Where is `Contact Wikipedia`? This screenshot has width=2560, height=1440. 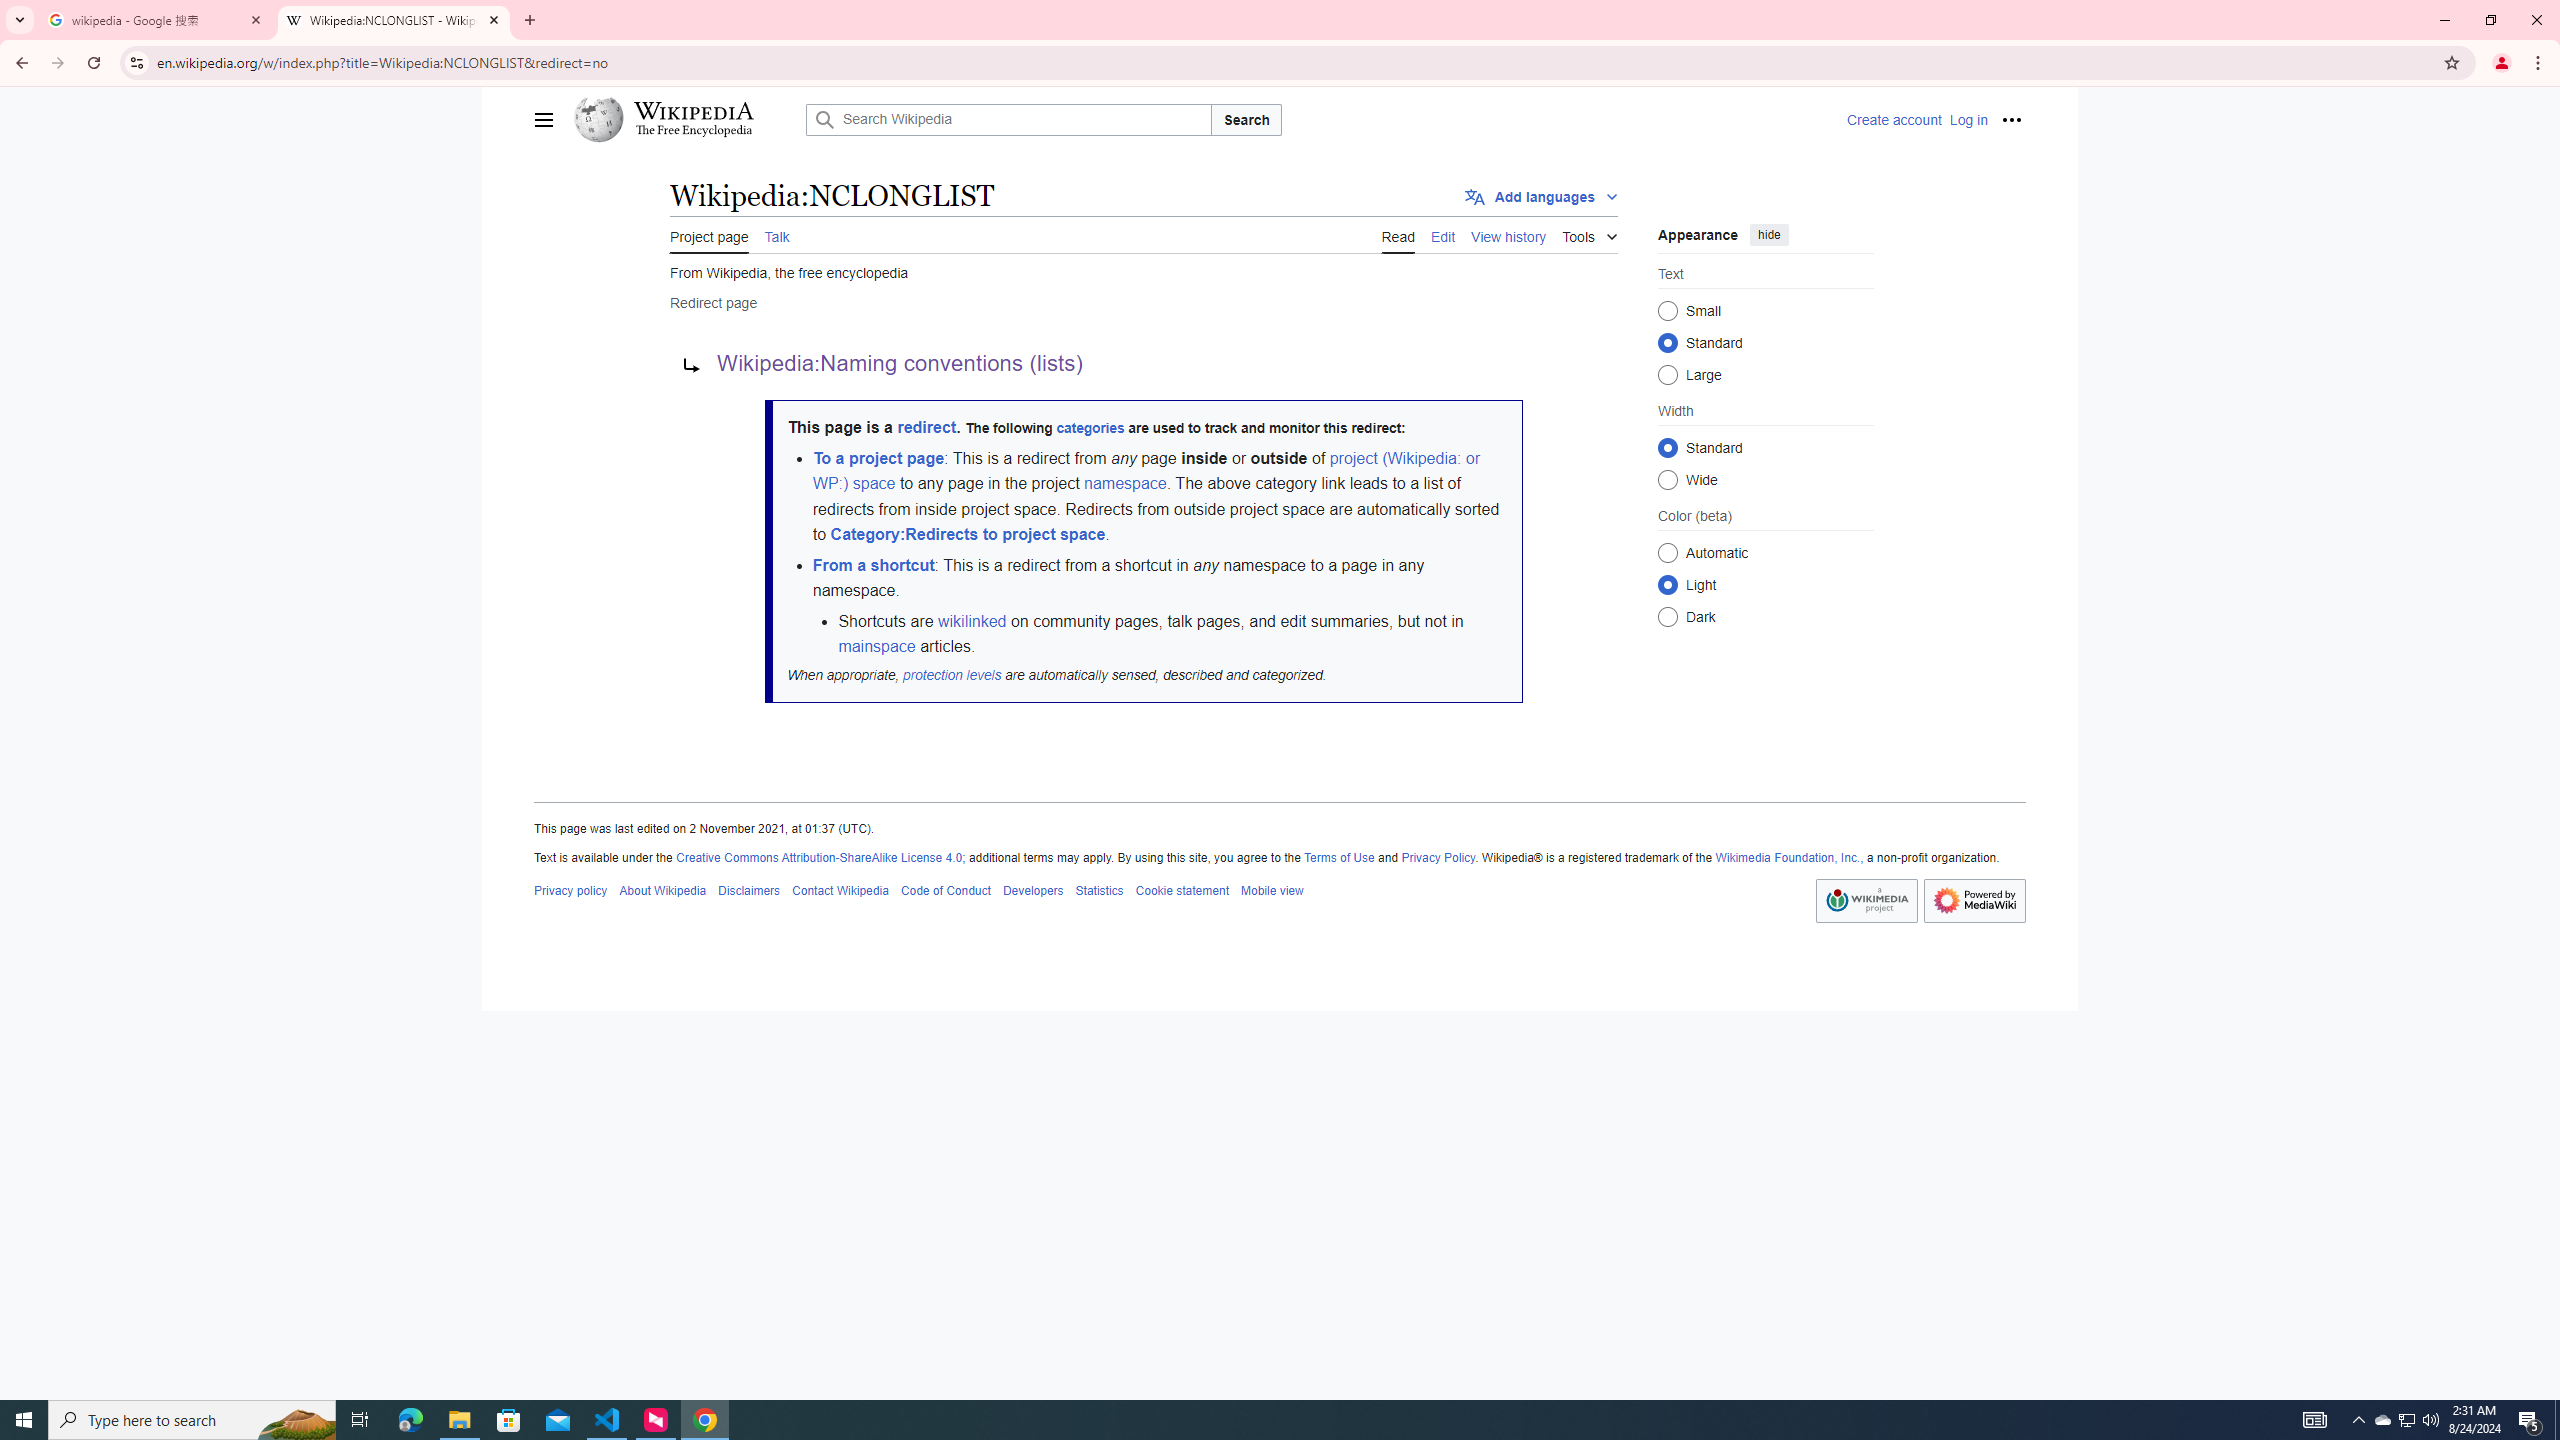
Contact Wikipedia is located at coordinates (840, 890).